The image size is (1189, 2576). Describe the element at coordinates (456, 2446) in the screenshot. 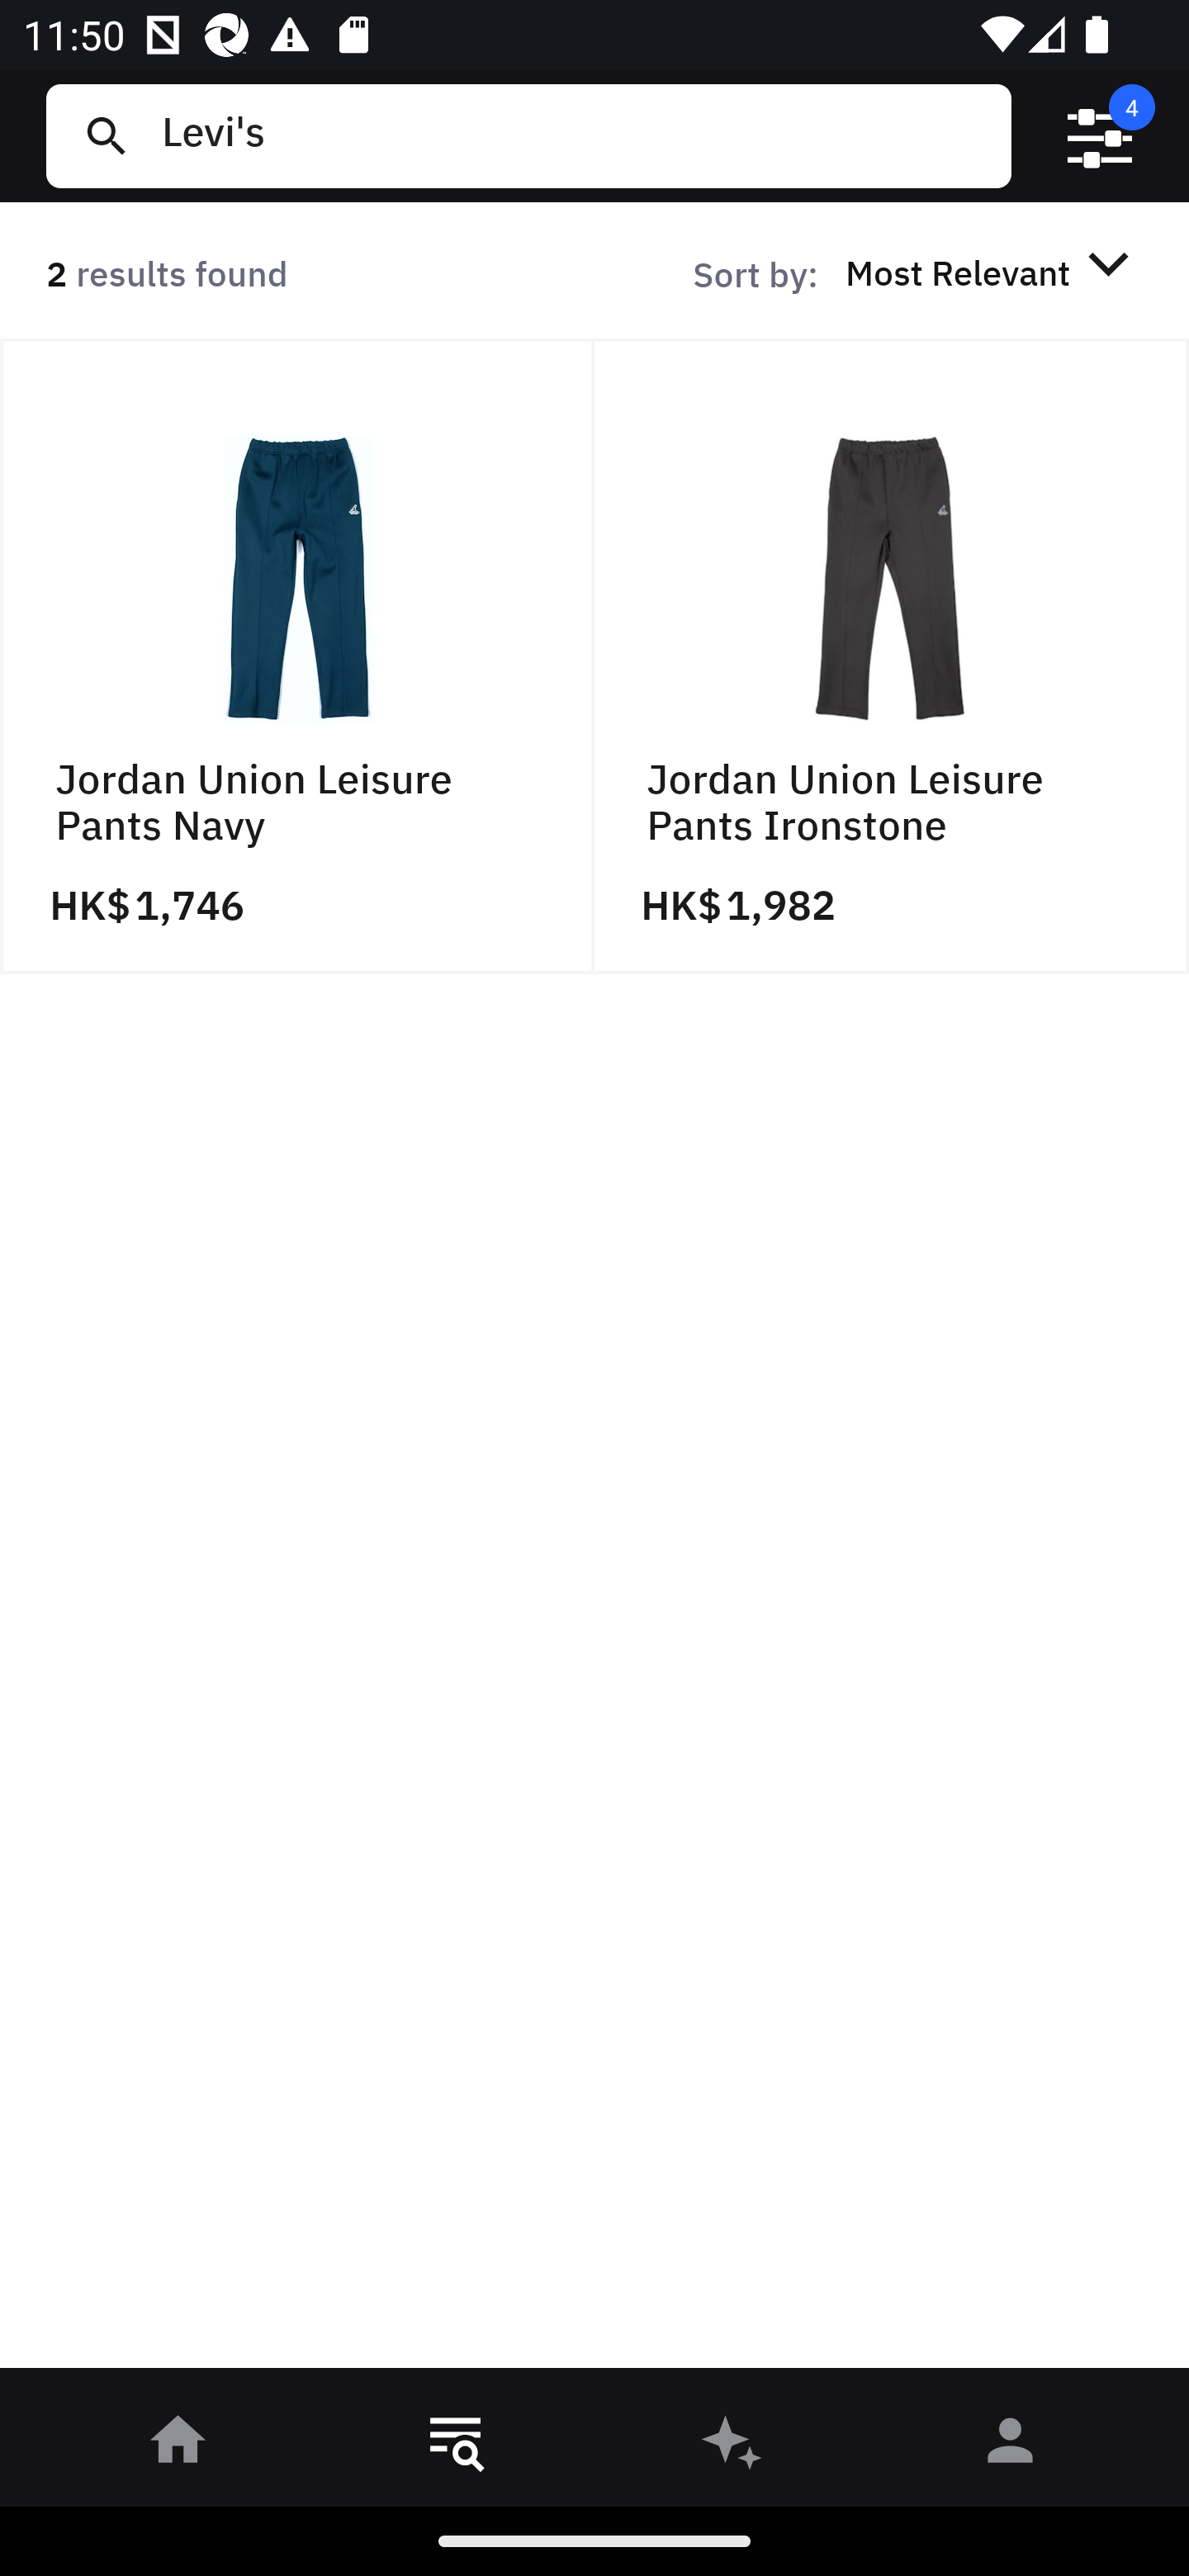

I see `󱎸` at that location.